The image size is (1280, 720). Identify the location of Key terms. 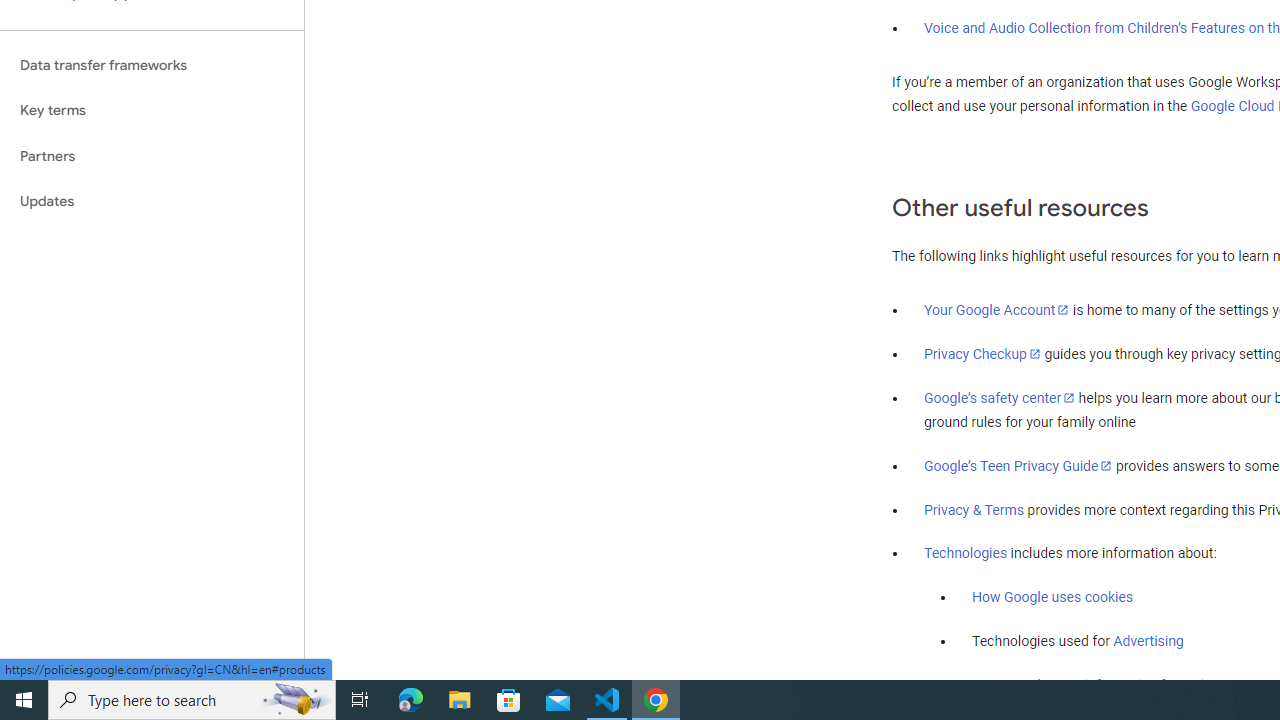
(152, 110).